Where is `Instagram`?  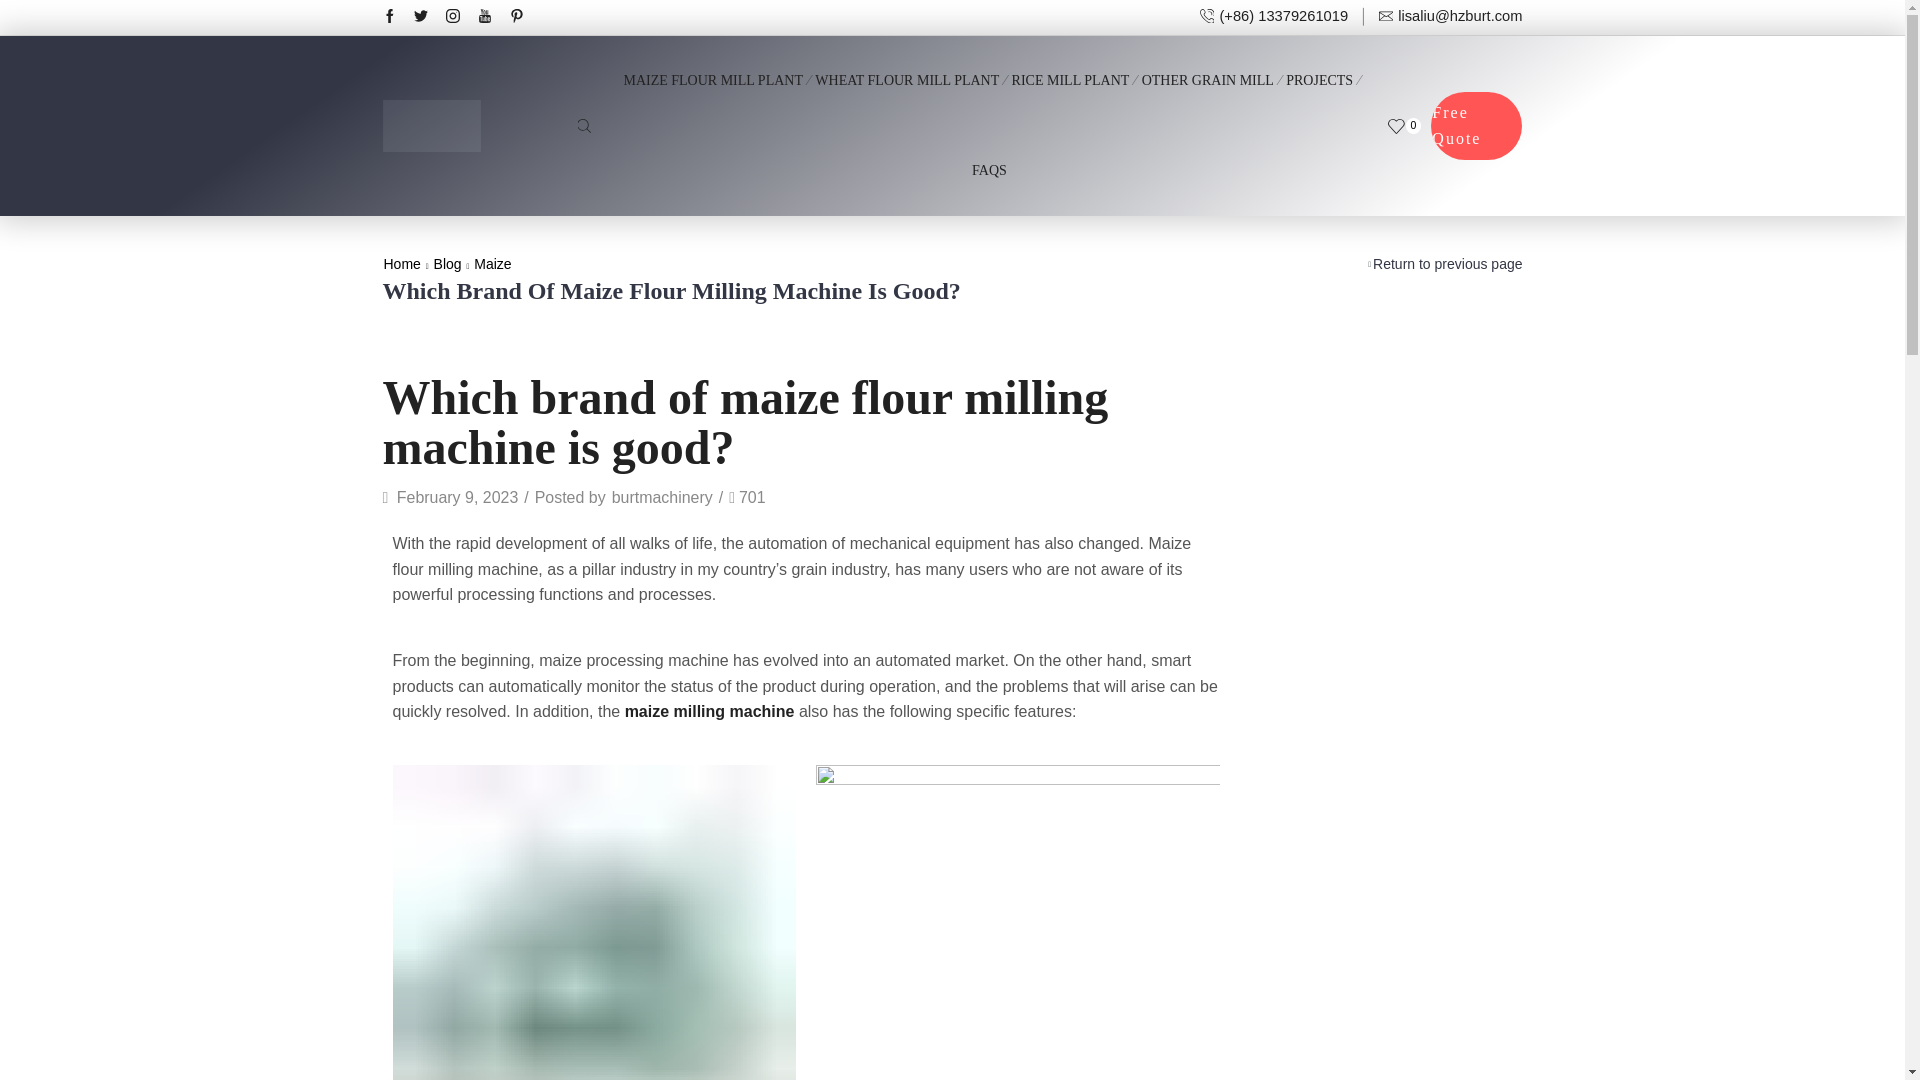
Instagram is located at coordinates (452, 16).